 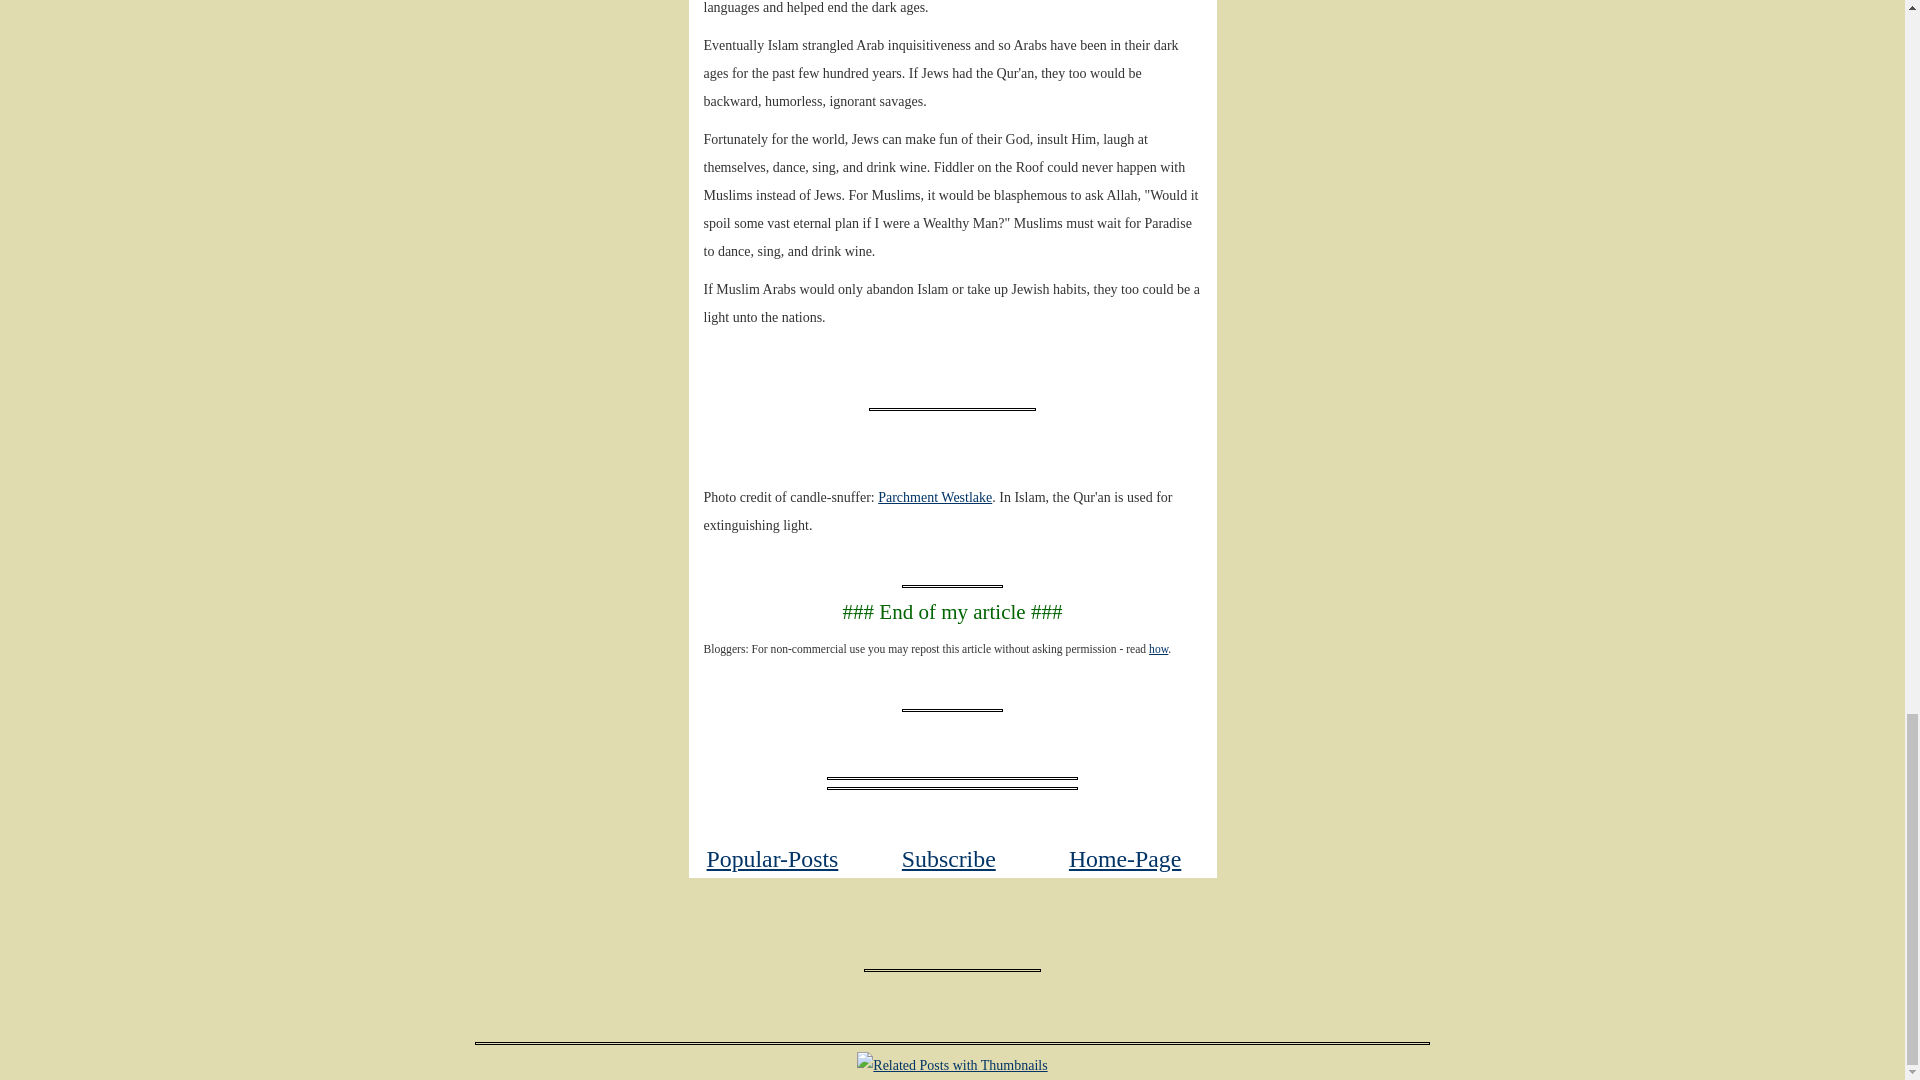 What do you see at coordinates (772, 858) in the screenshot?
I see `Popular-Posts` at bounding box center [772, 858].